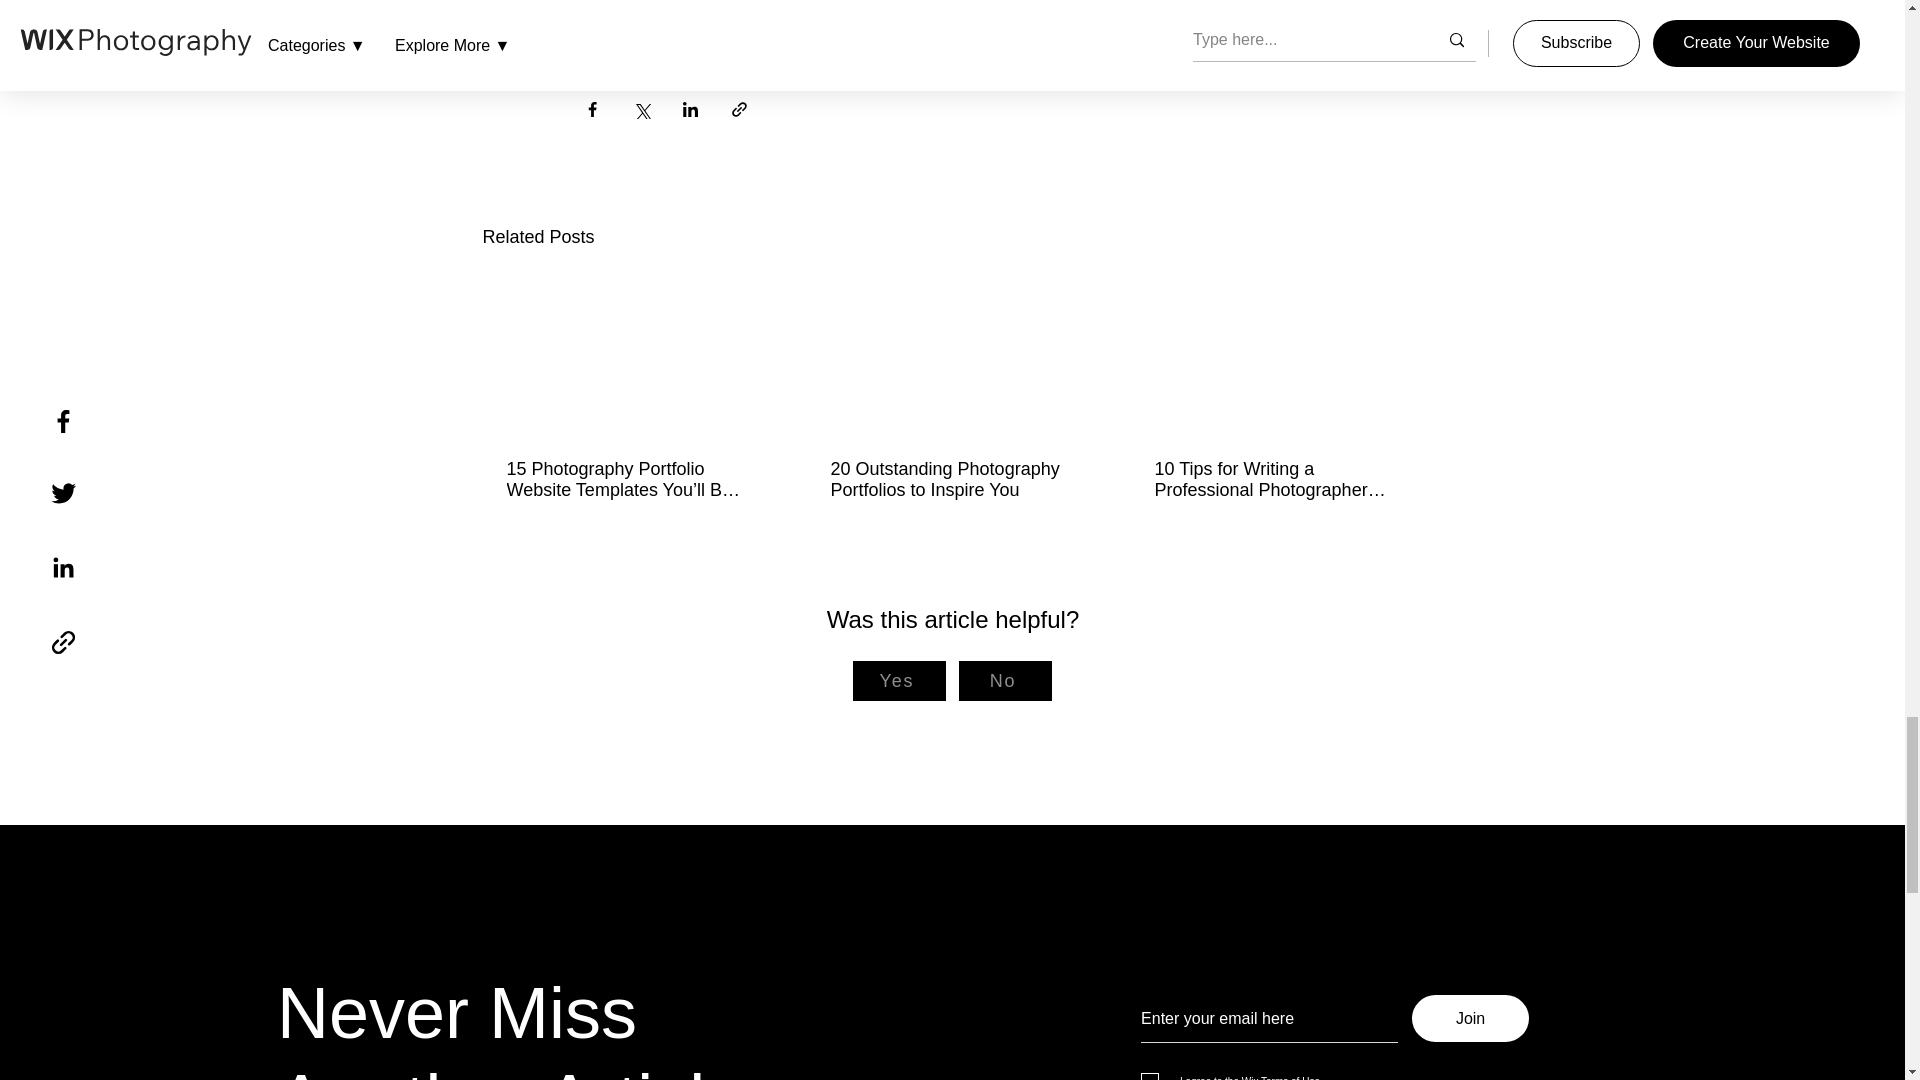  I want to click on Wix Terms of Use, so click(1279, 1078).